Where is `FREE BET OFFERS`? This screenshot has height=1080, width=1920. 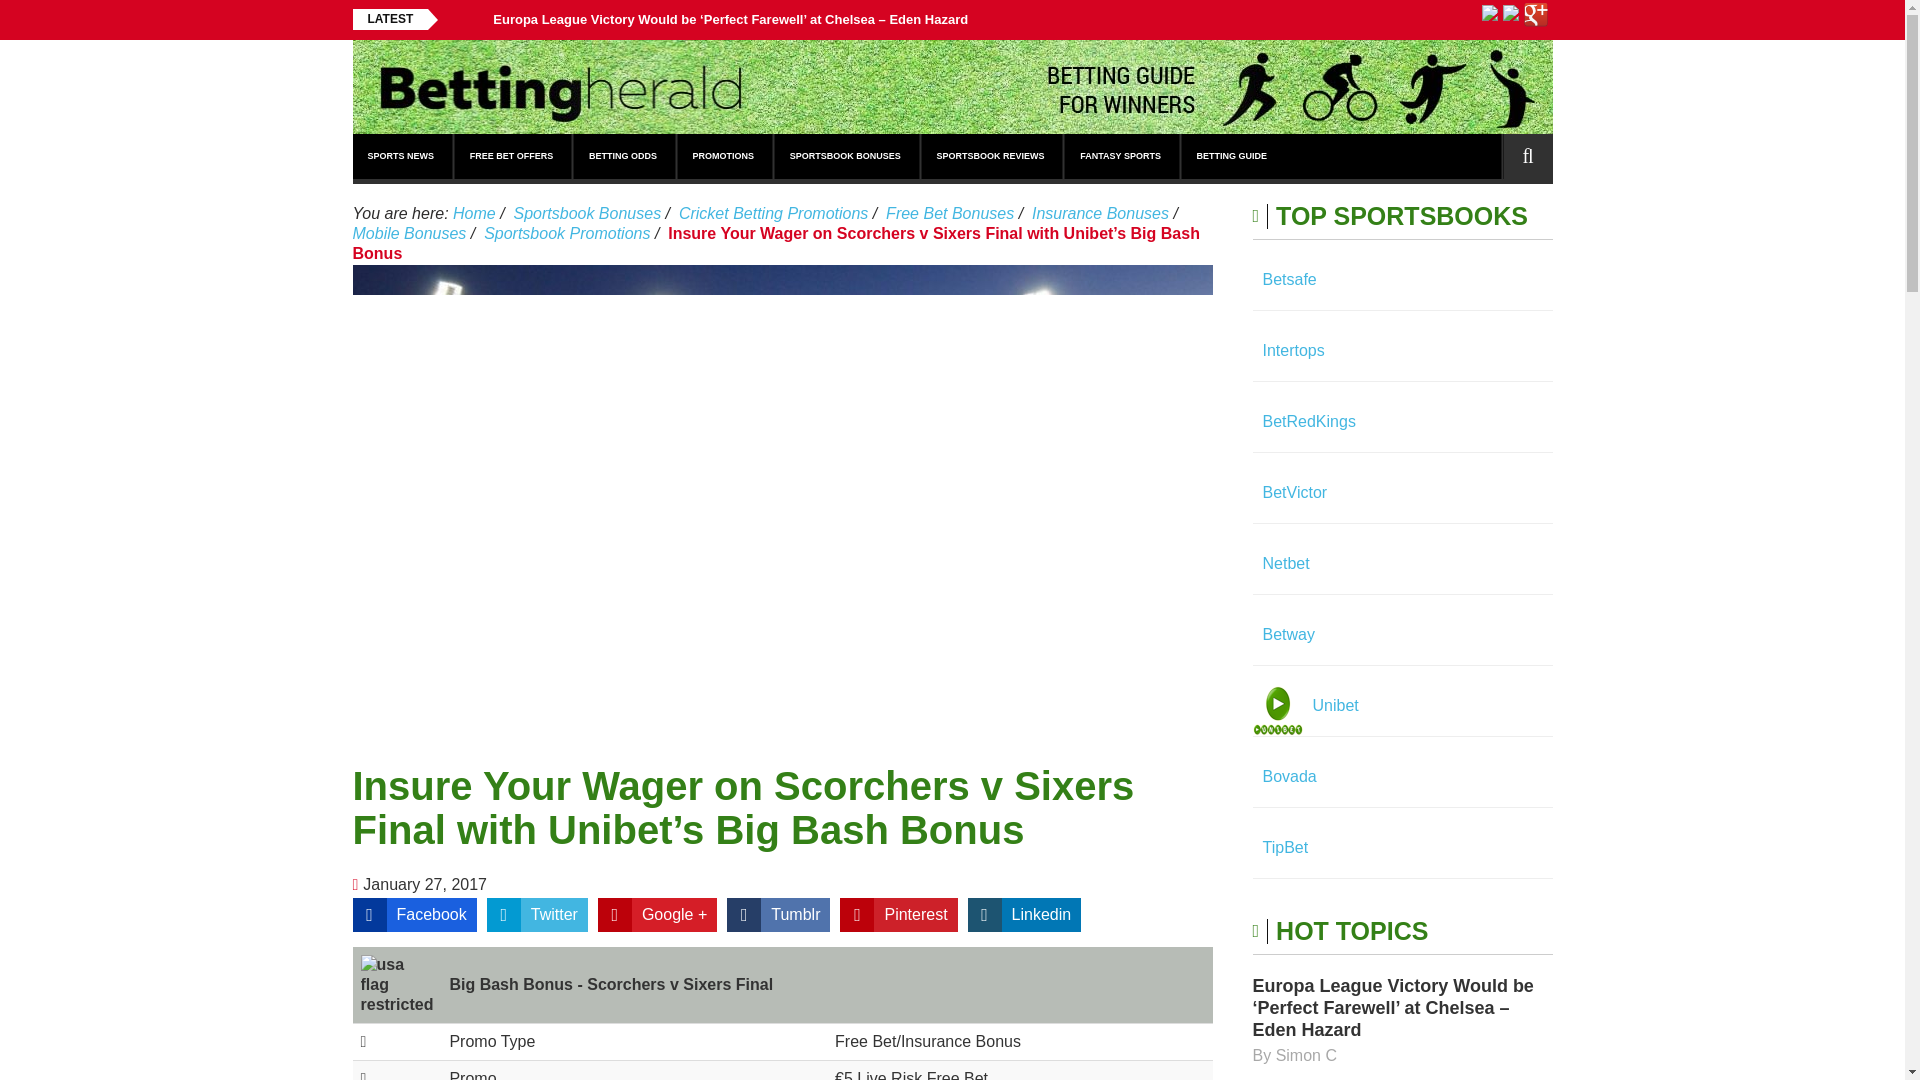 FREE BET OFFERS is located at coordinates (513, 156).